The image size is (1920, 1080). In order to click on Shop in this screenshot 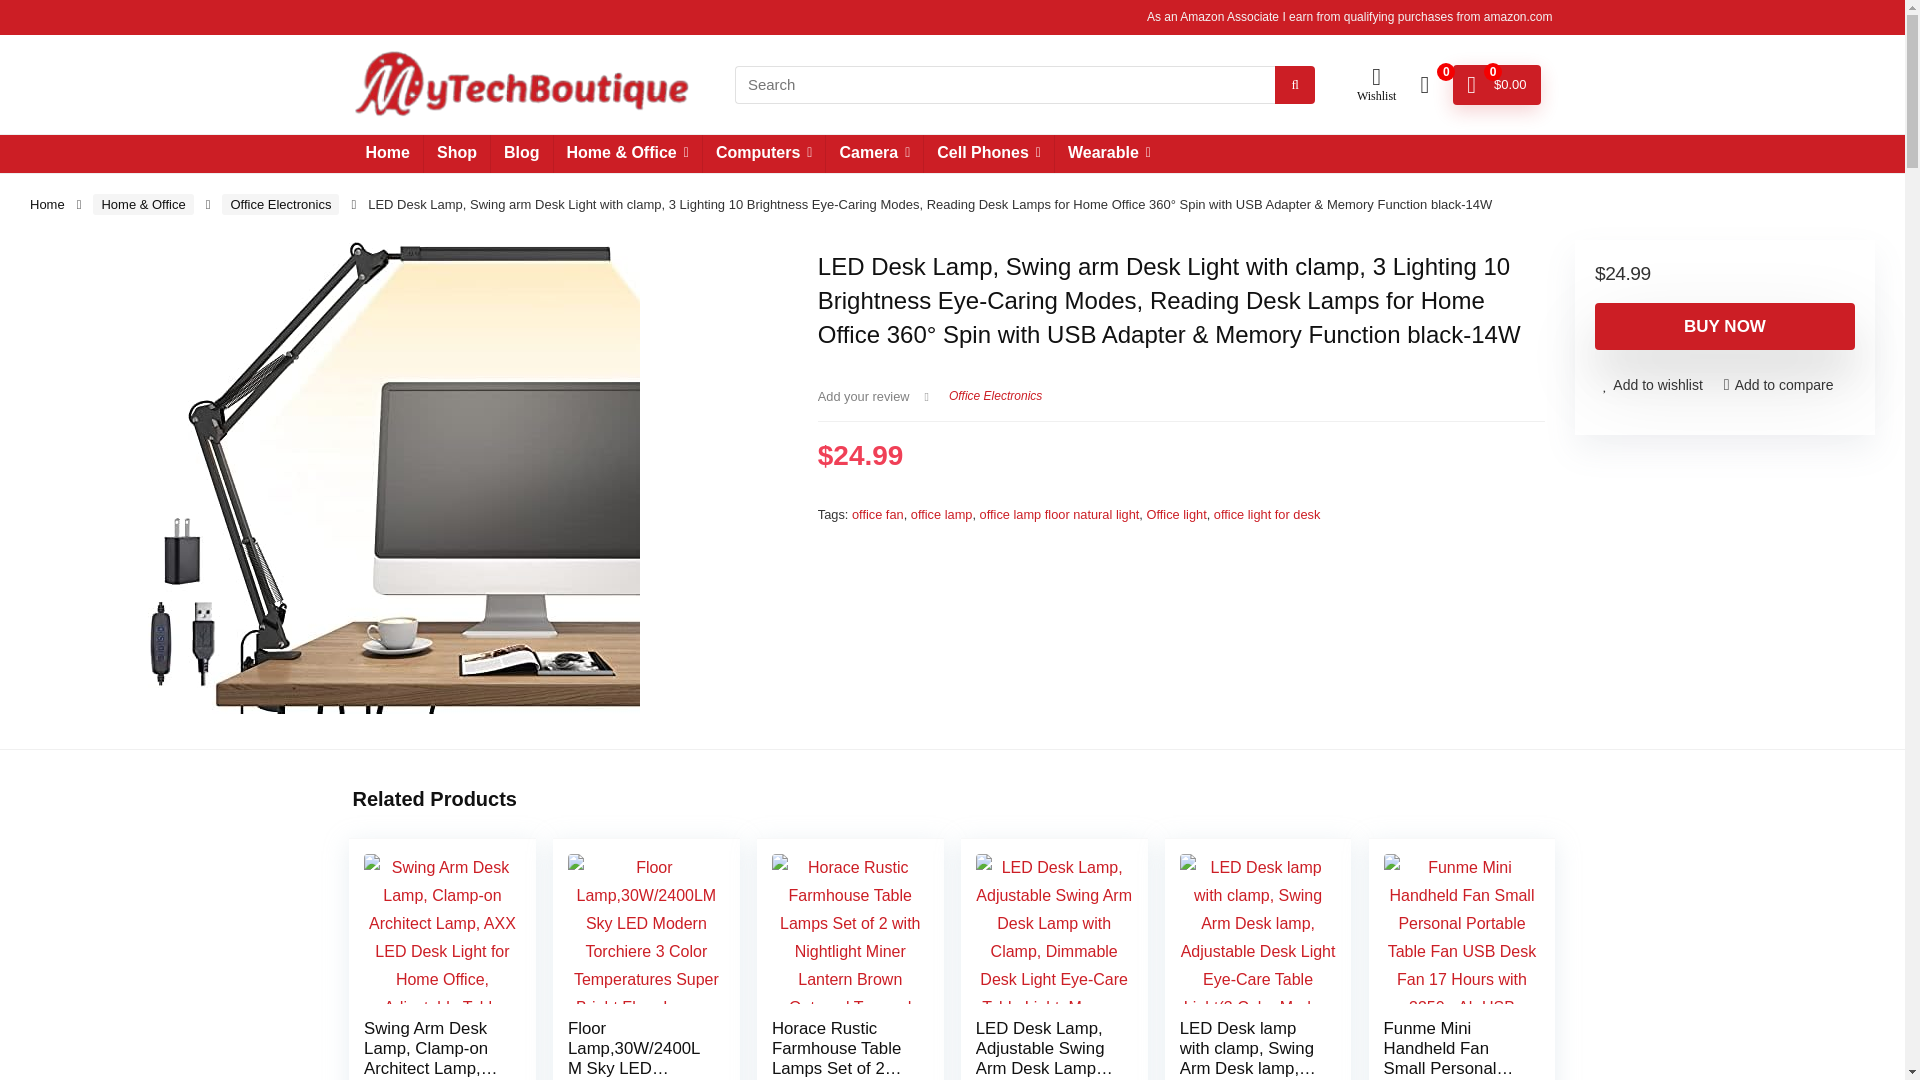, I will do `click(456, 154)`.